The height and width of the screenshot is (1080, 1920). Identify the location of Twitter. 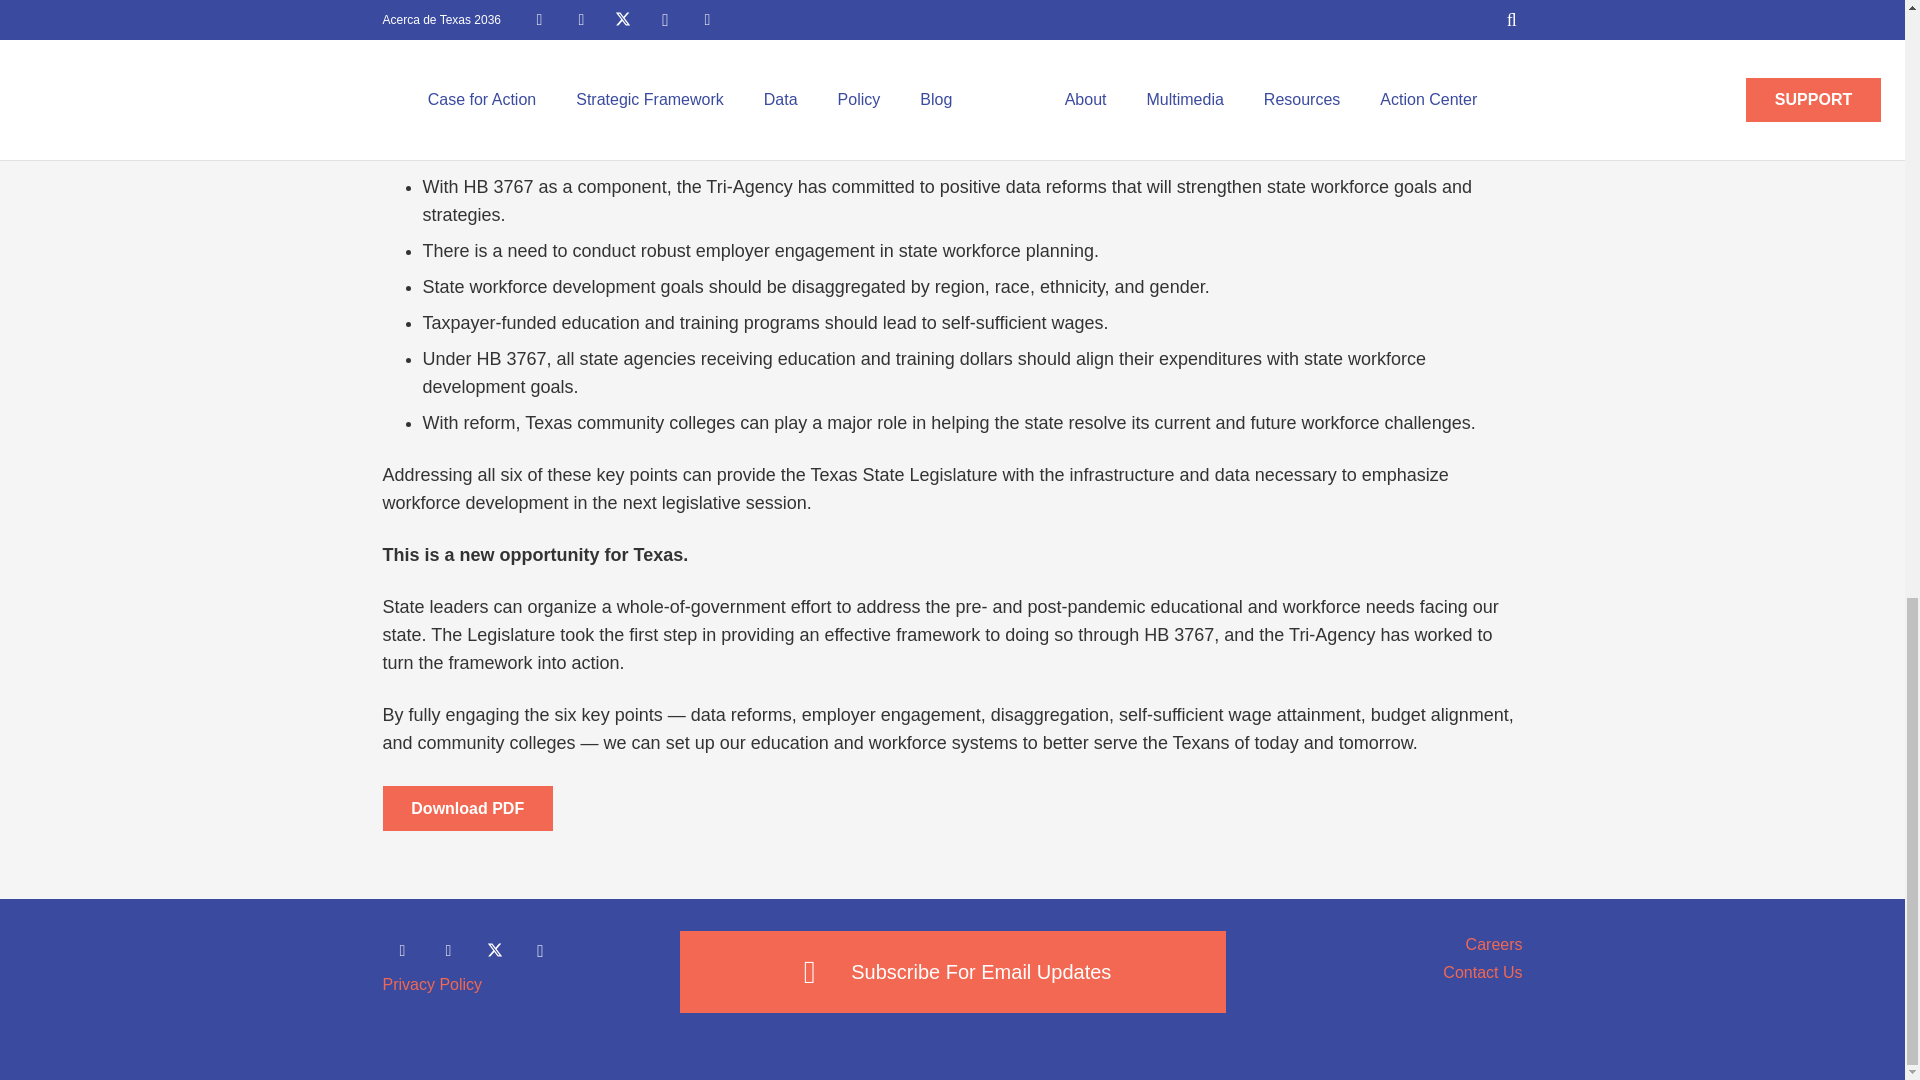
(494, 950).